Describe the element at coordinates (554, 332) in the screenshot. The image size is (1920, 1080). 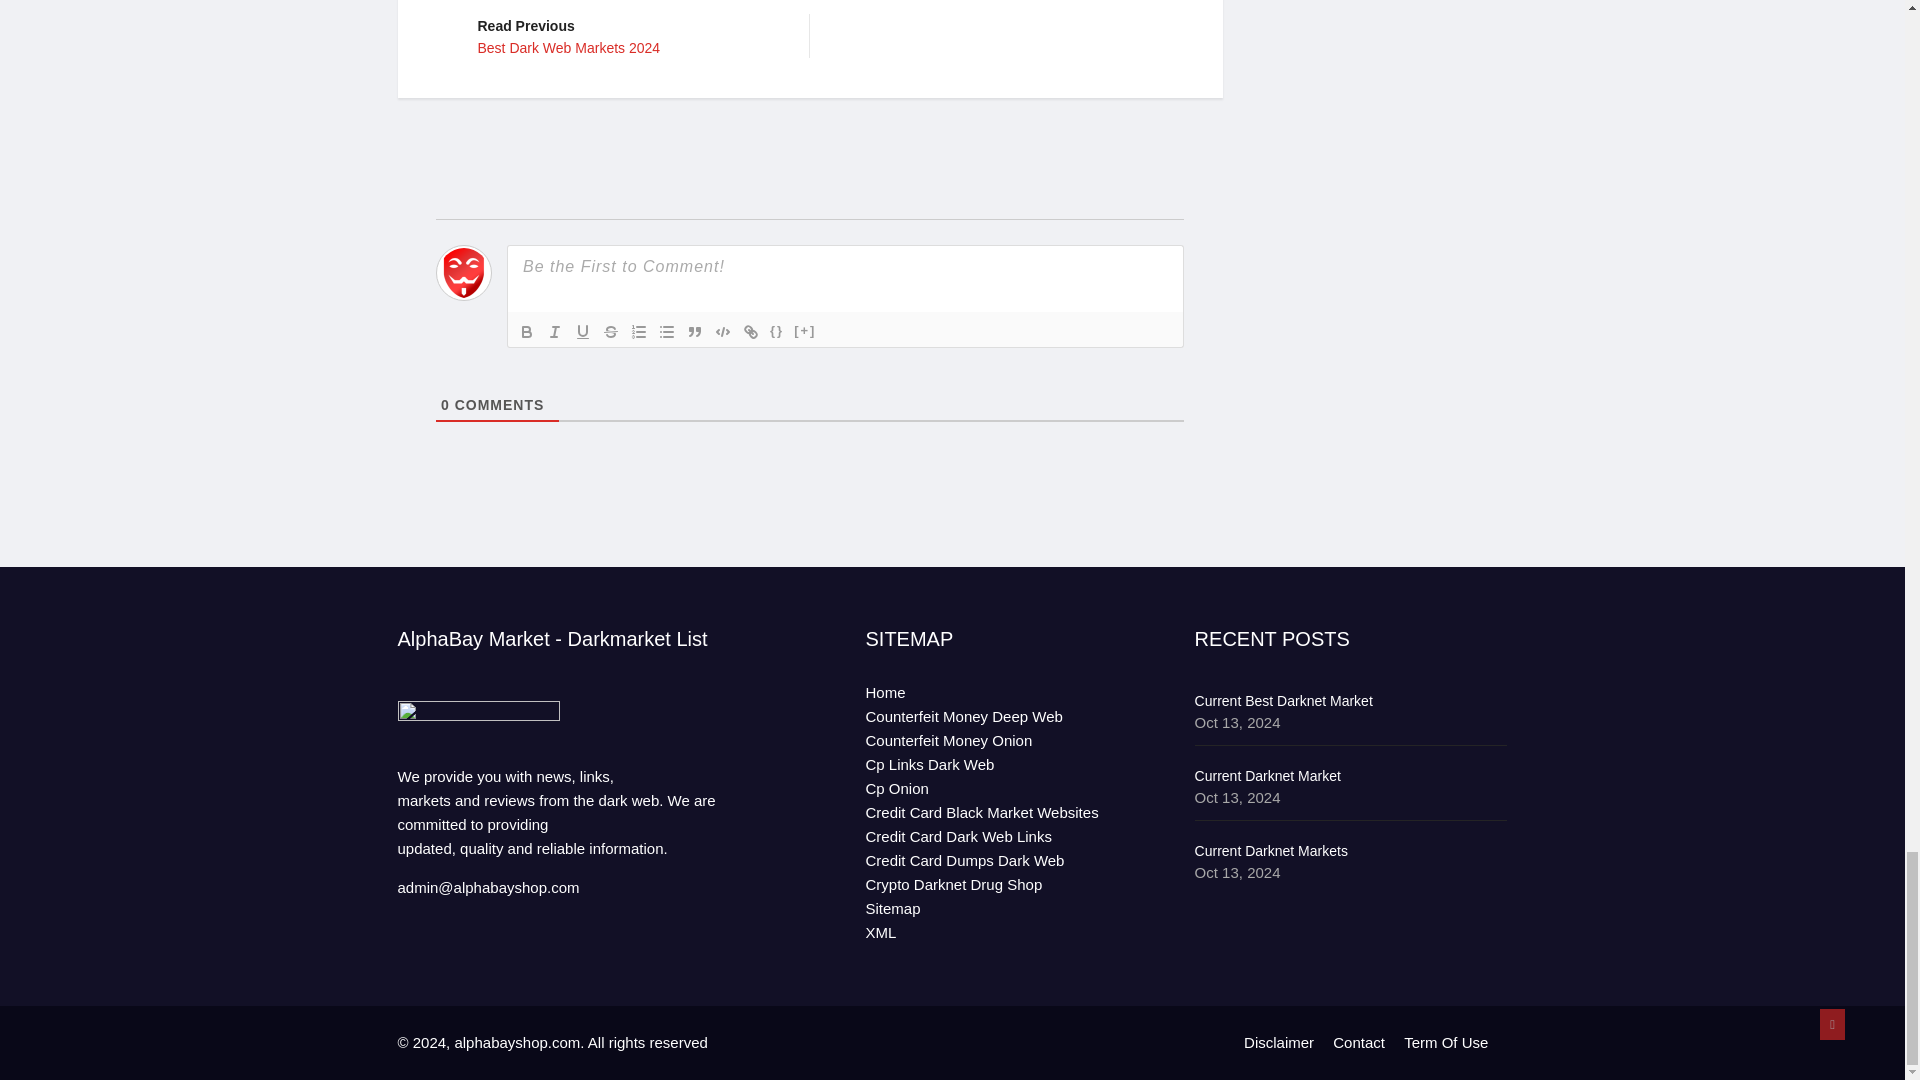
I see `Code Block` at that location.